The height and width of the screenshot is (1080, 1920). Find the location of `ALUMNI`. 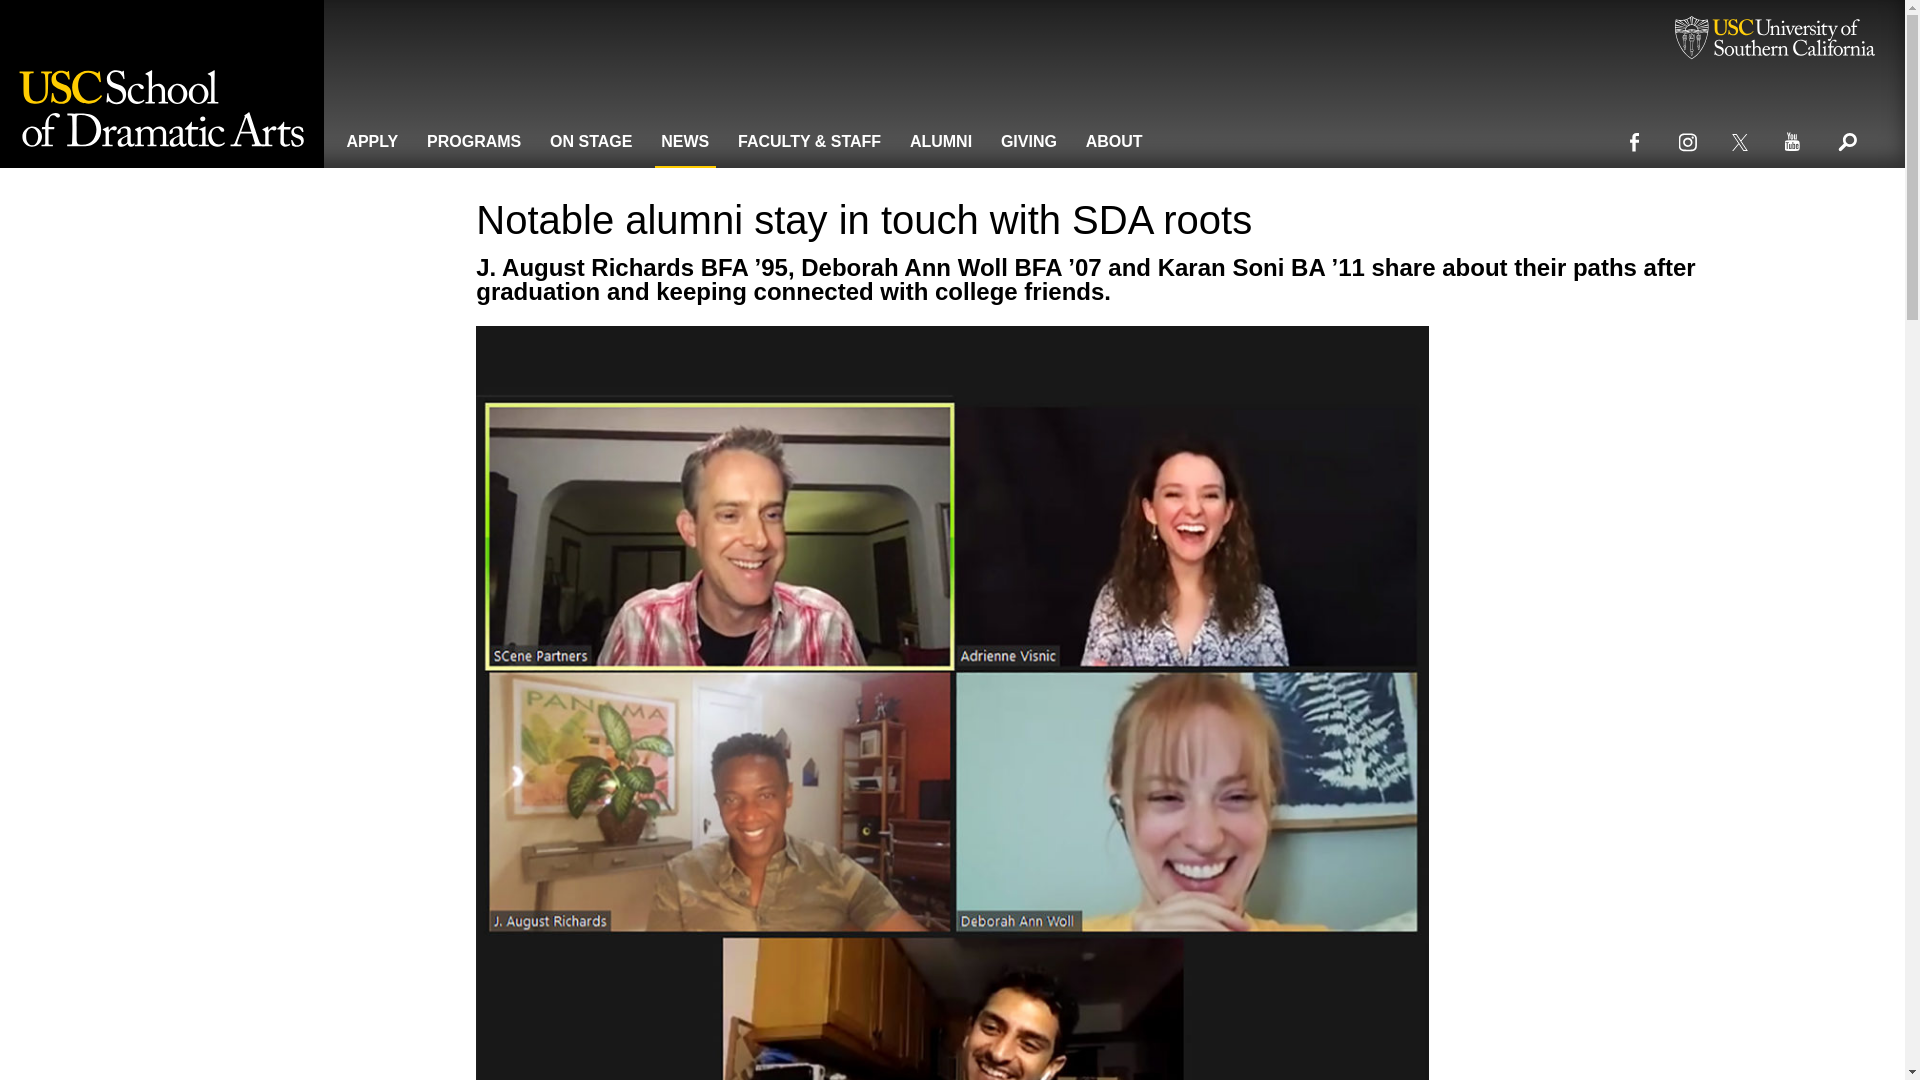

ALUMNI is located at coordinates (942, 138).